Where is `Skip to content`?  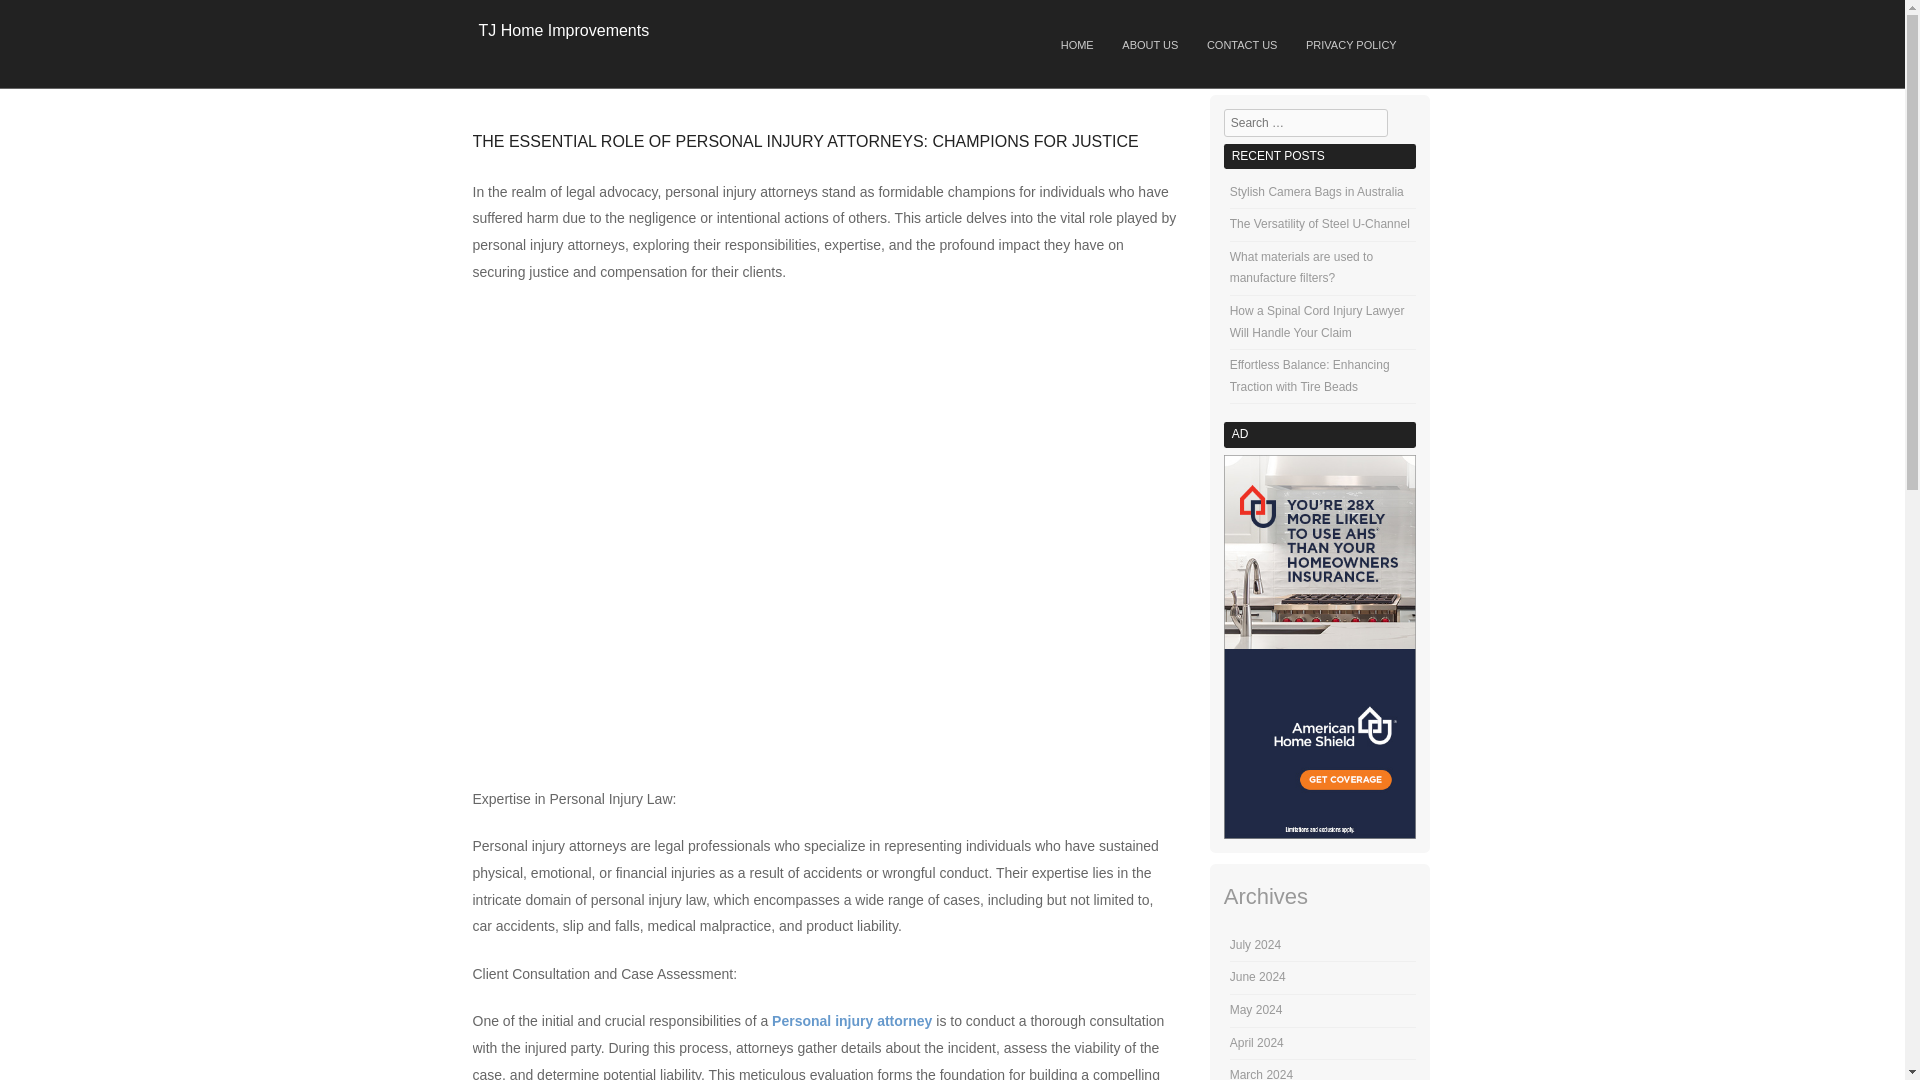
Skip to content is located at coordinates (818, 38).